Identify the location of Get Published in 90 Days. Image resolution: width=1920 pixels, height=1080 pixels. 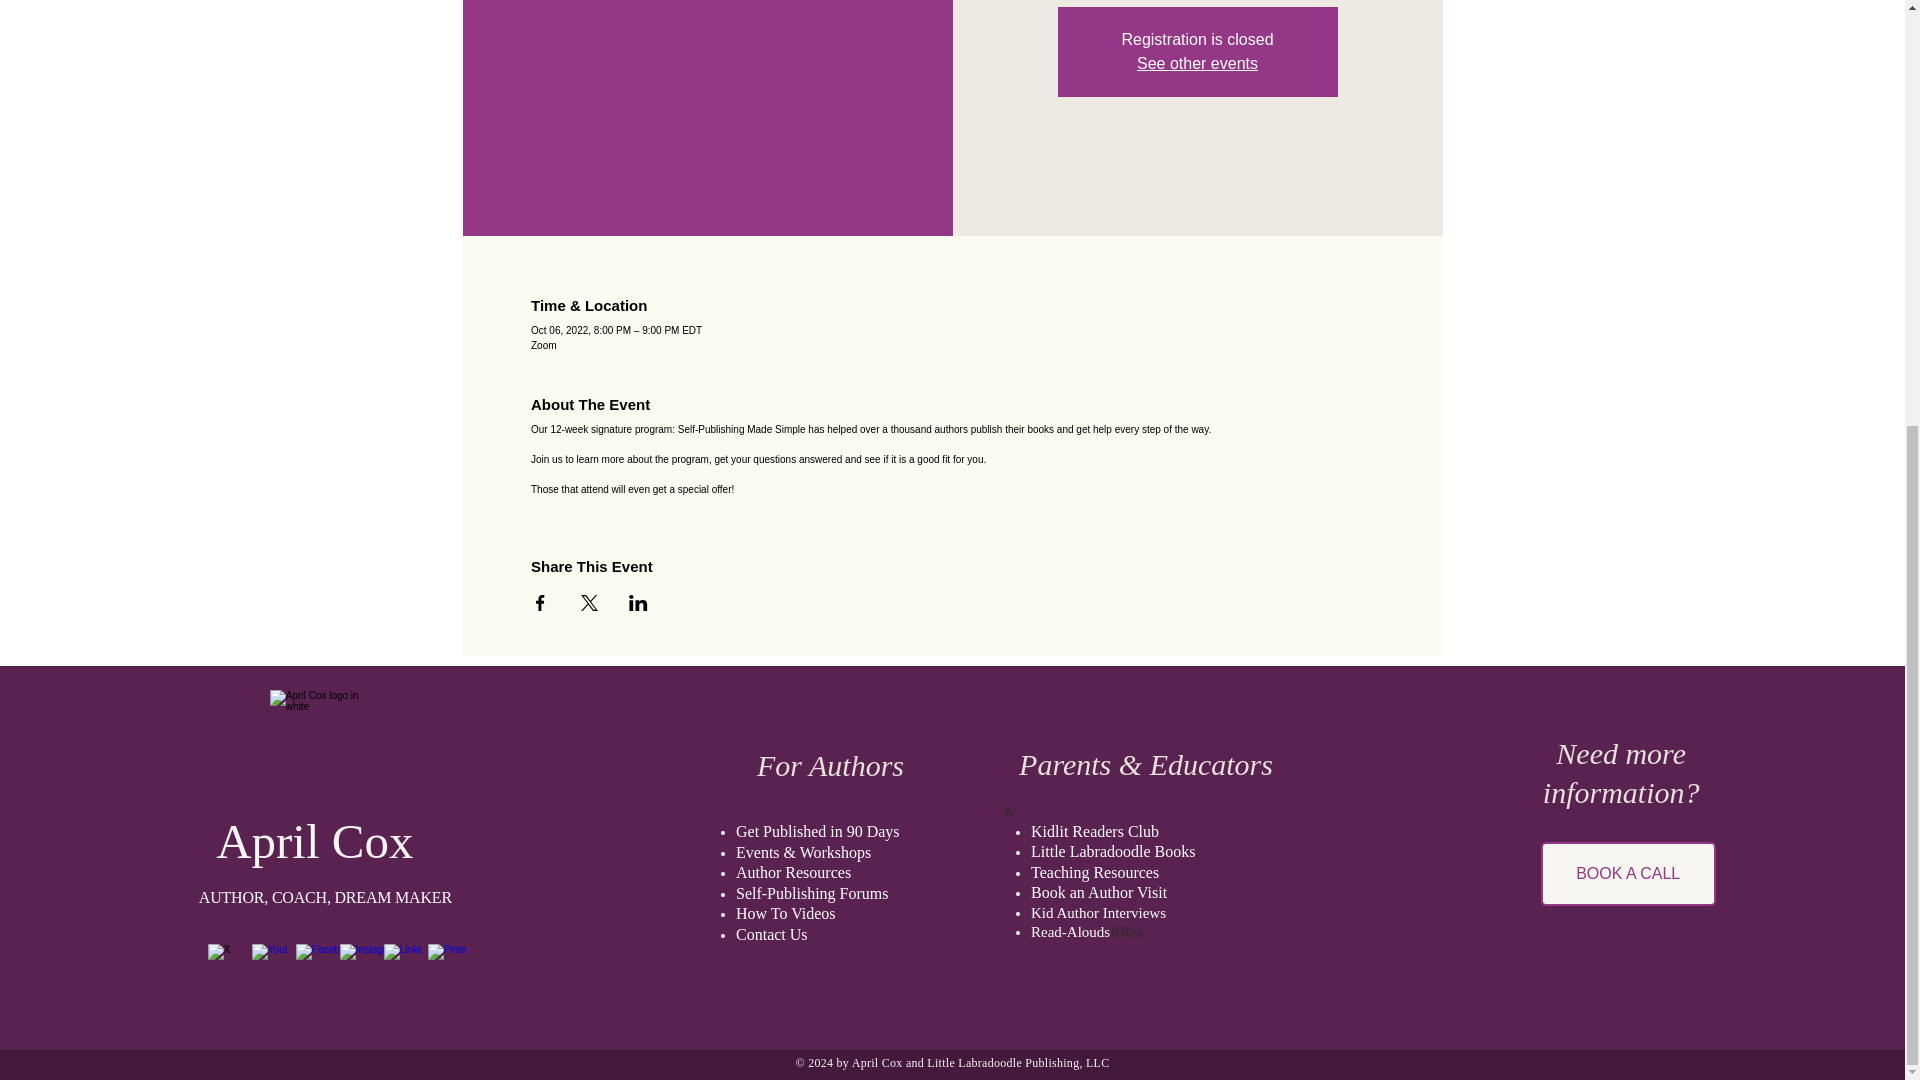
(818, 832).